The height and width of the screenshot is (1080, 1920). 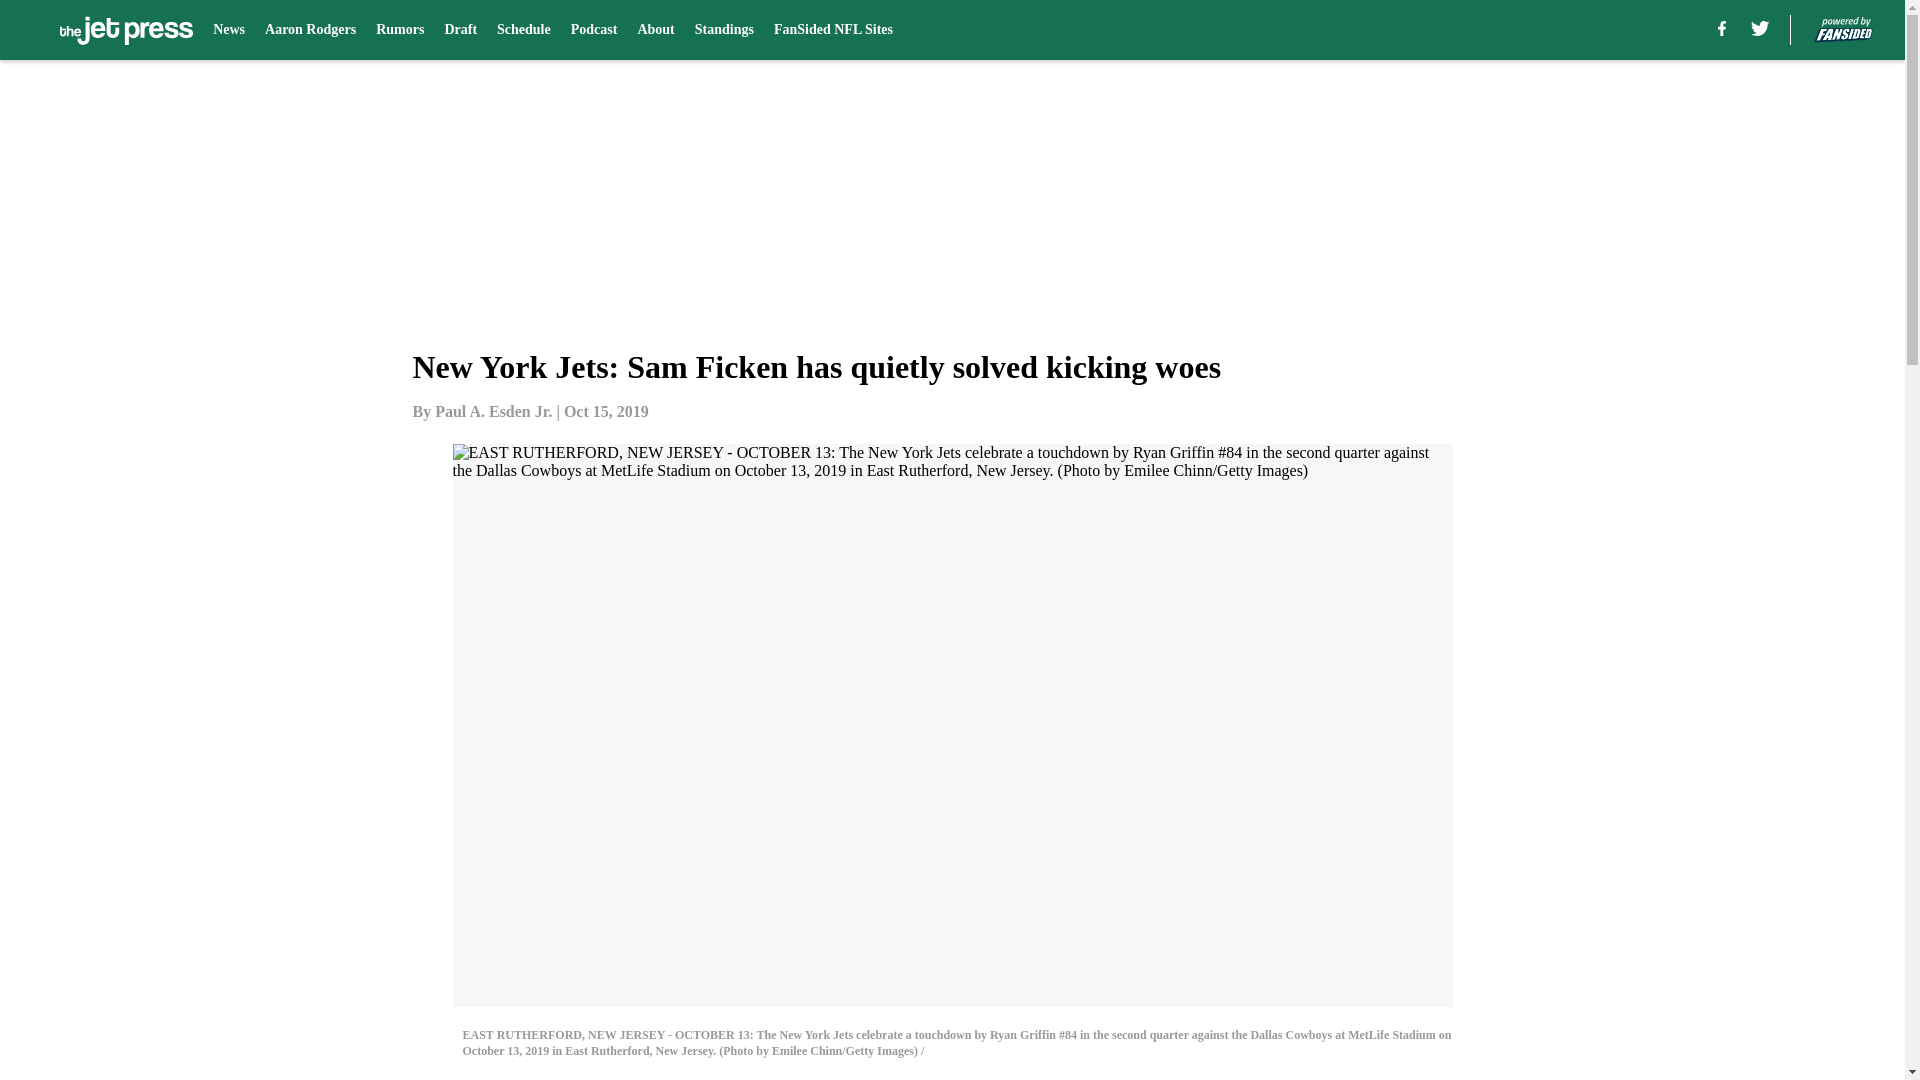 What do you see at coordinates (400, 30) in the screenshot?
I see `Rumors` at bounding box center [400, 30].